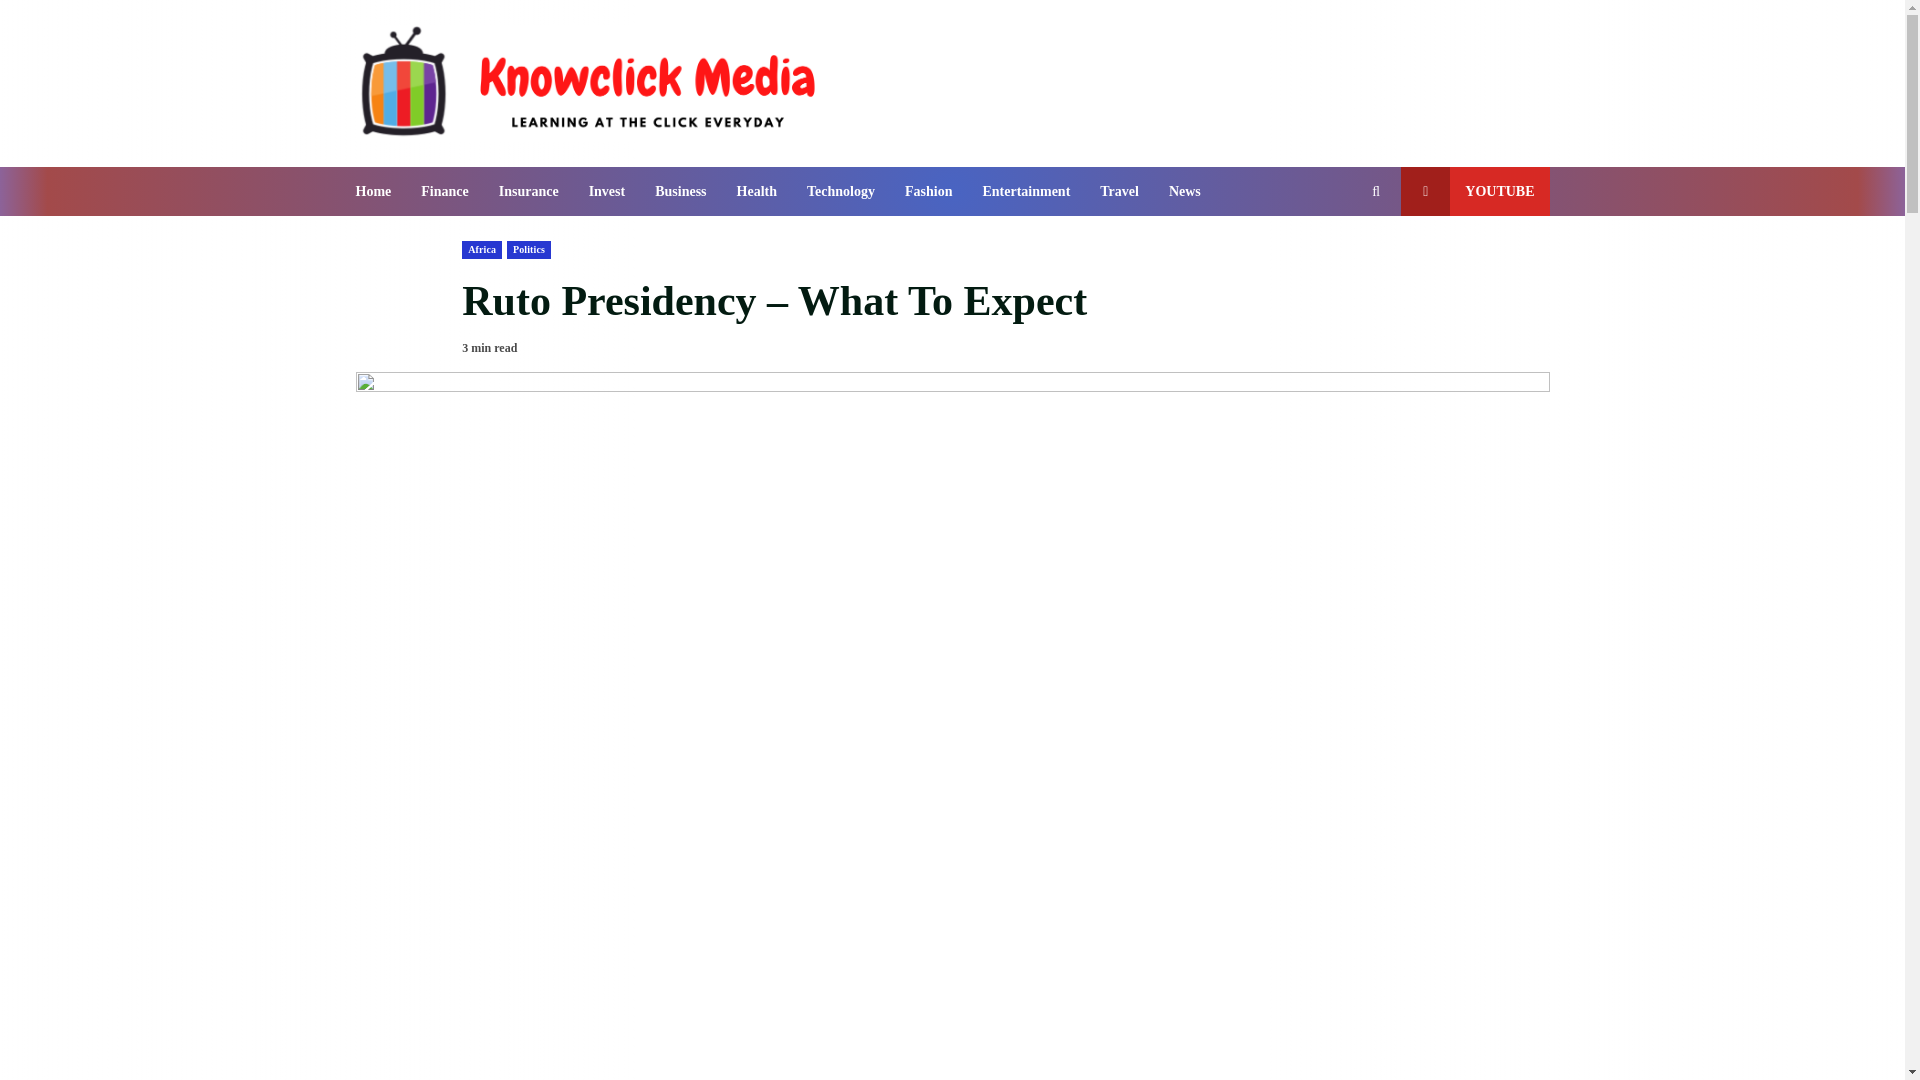 Image resolution: width=1920 pixels, height=1080 pixels. I want to click on Travel, so click(1118, 192).